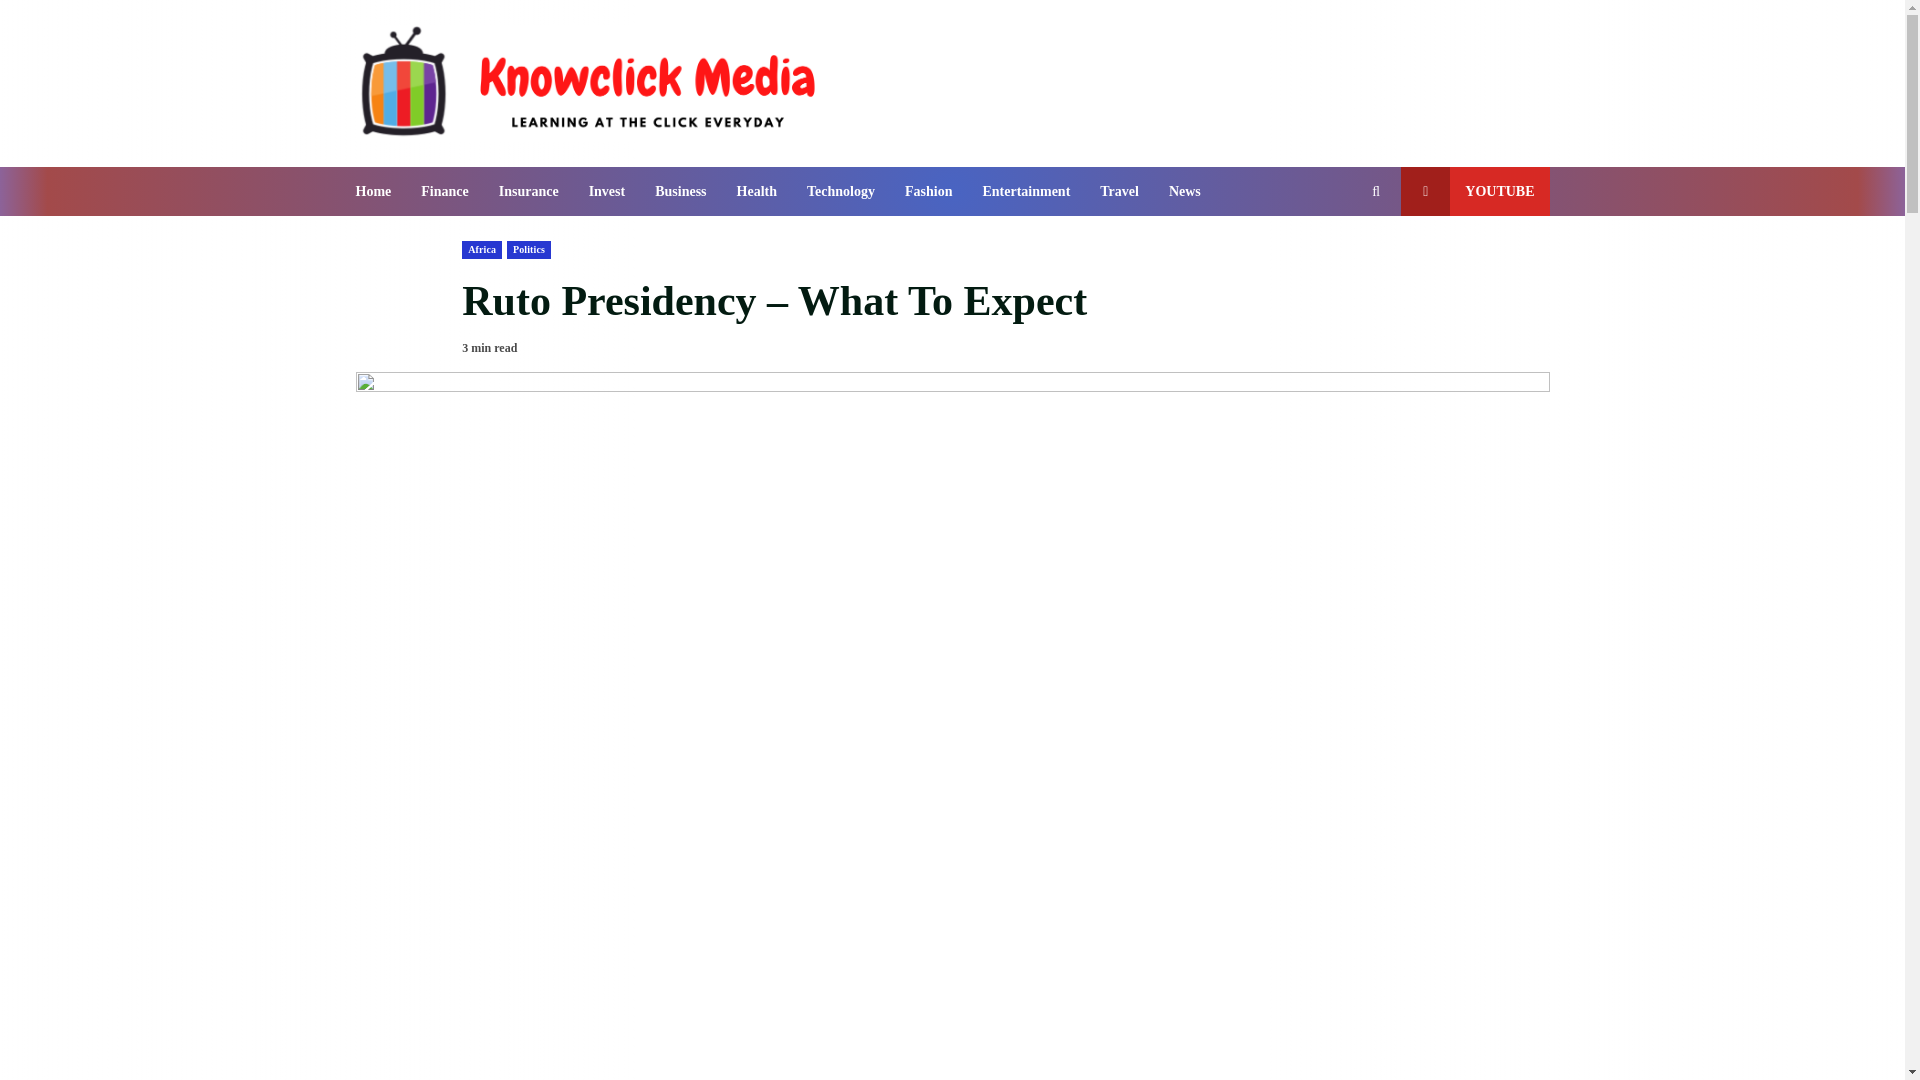 Image resolution: width=1920 pixels, height=1080 pixels. I want to click on Travel, so click(1118, 192).